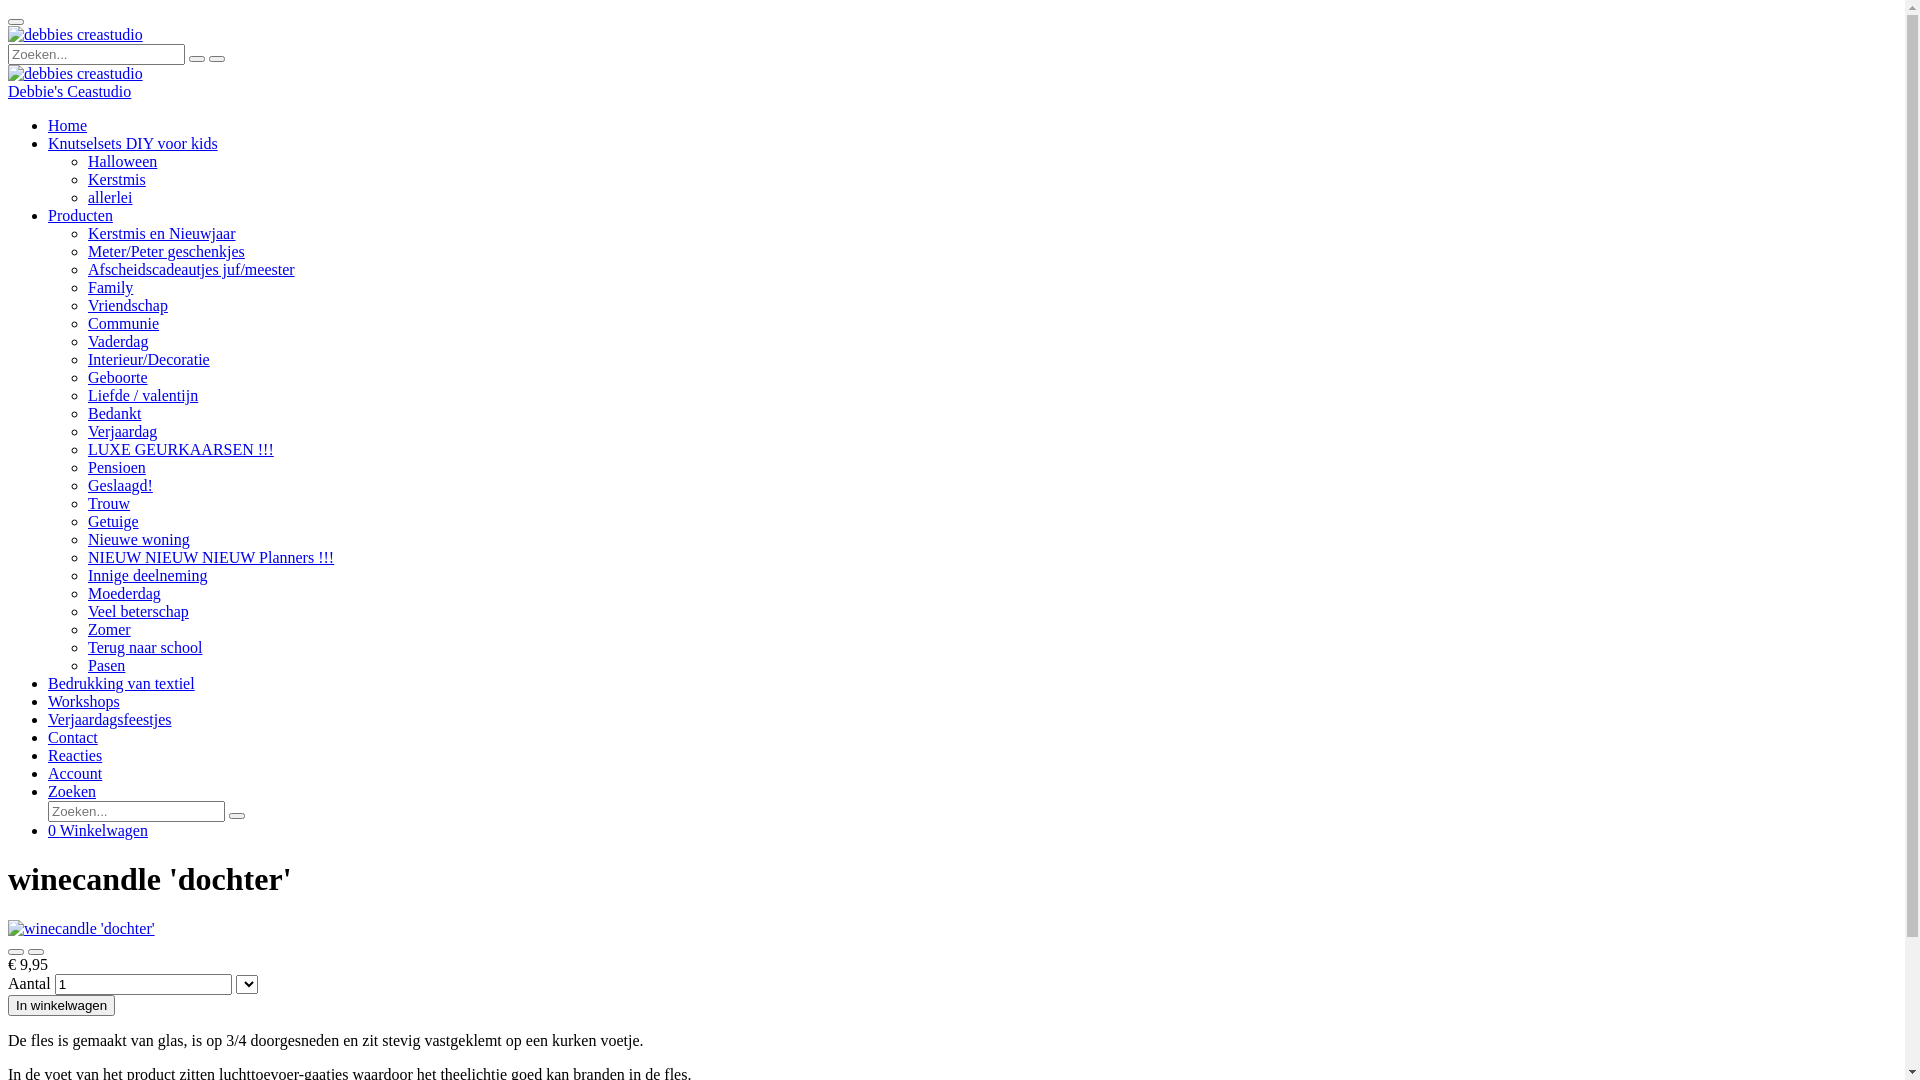 Image resolution: width=1920 pixels, height=1080 pixels. Describe the element at coordinates (181, 450) in the screenshot. I see `LUXE GEURKAARSEN !!!` at that location.